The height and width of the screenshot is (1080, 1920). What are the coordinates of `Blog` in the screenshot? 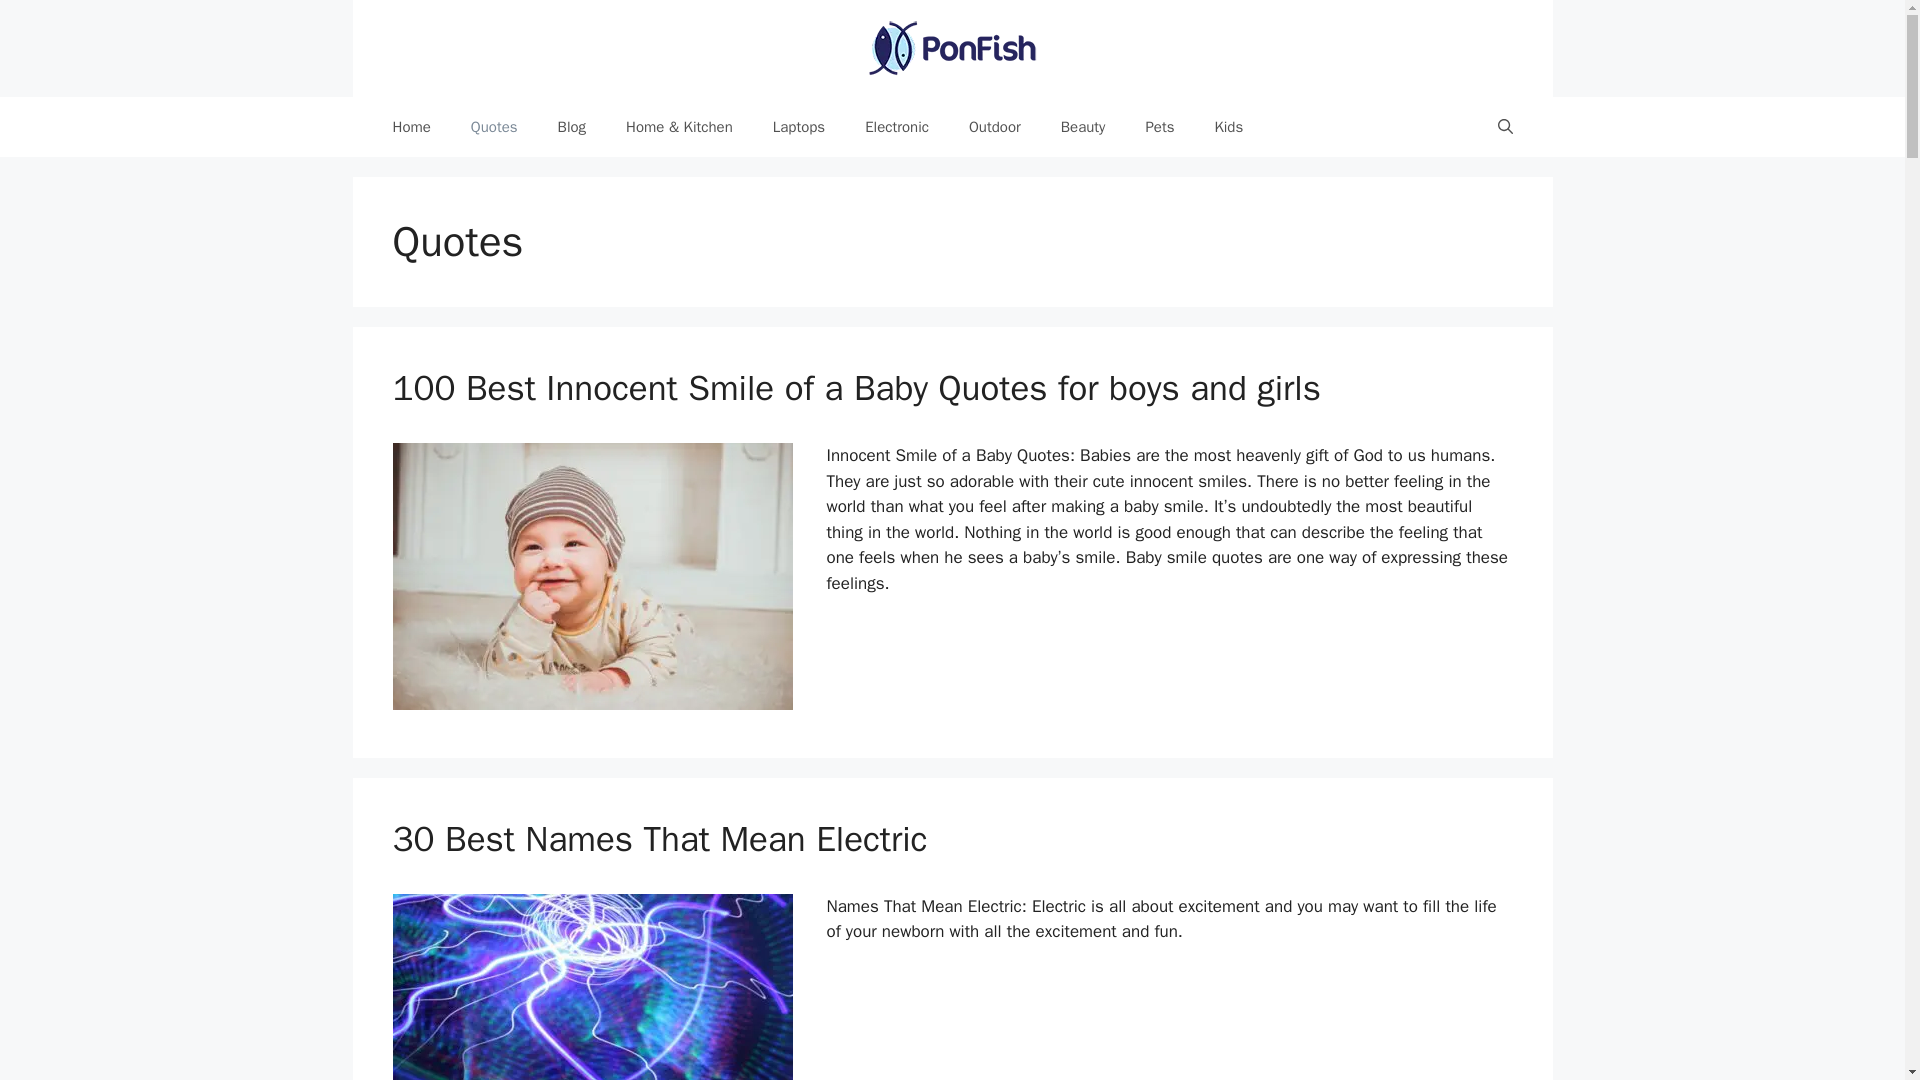 It's located at (572, 126).